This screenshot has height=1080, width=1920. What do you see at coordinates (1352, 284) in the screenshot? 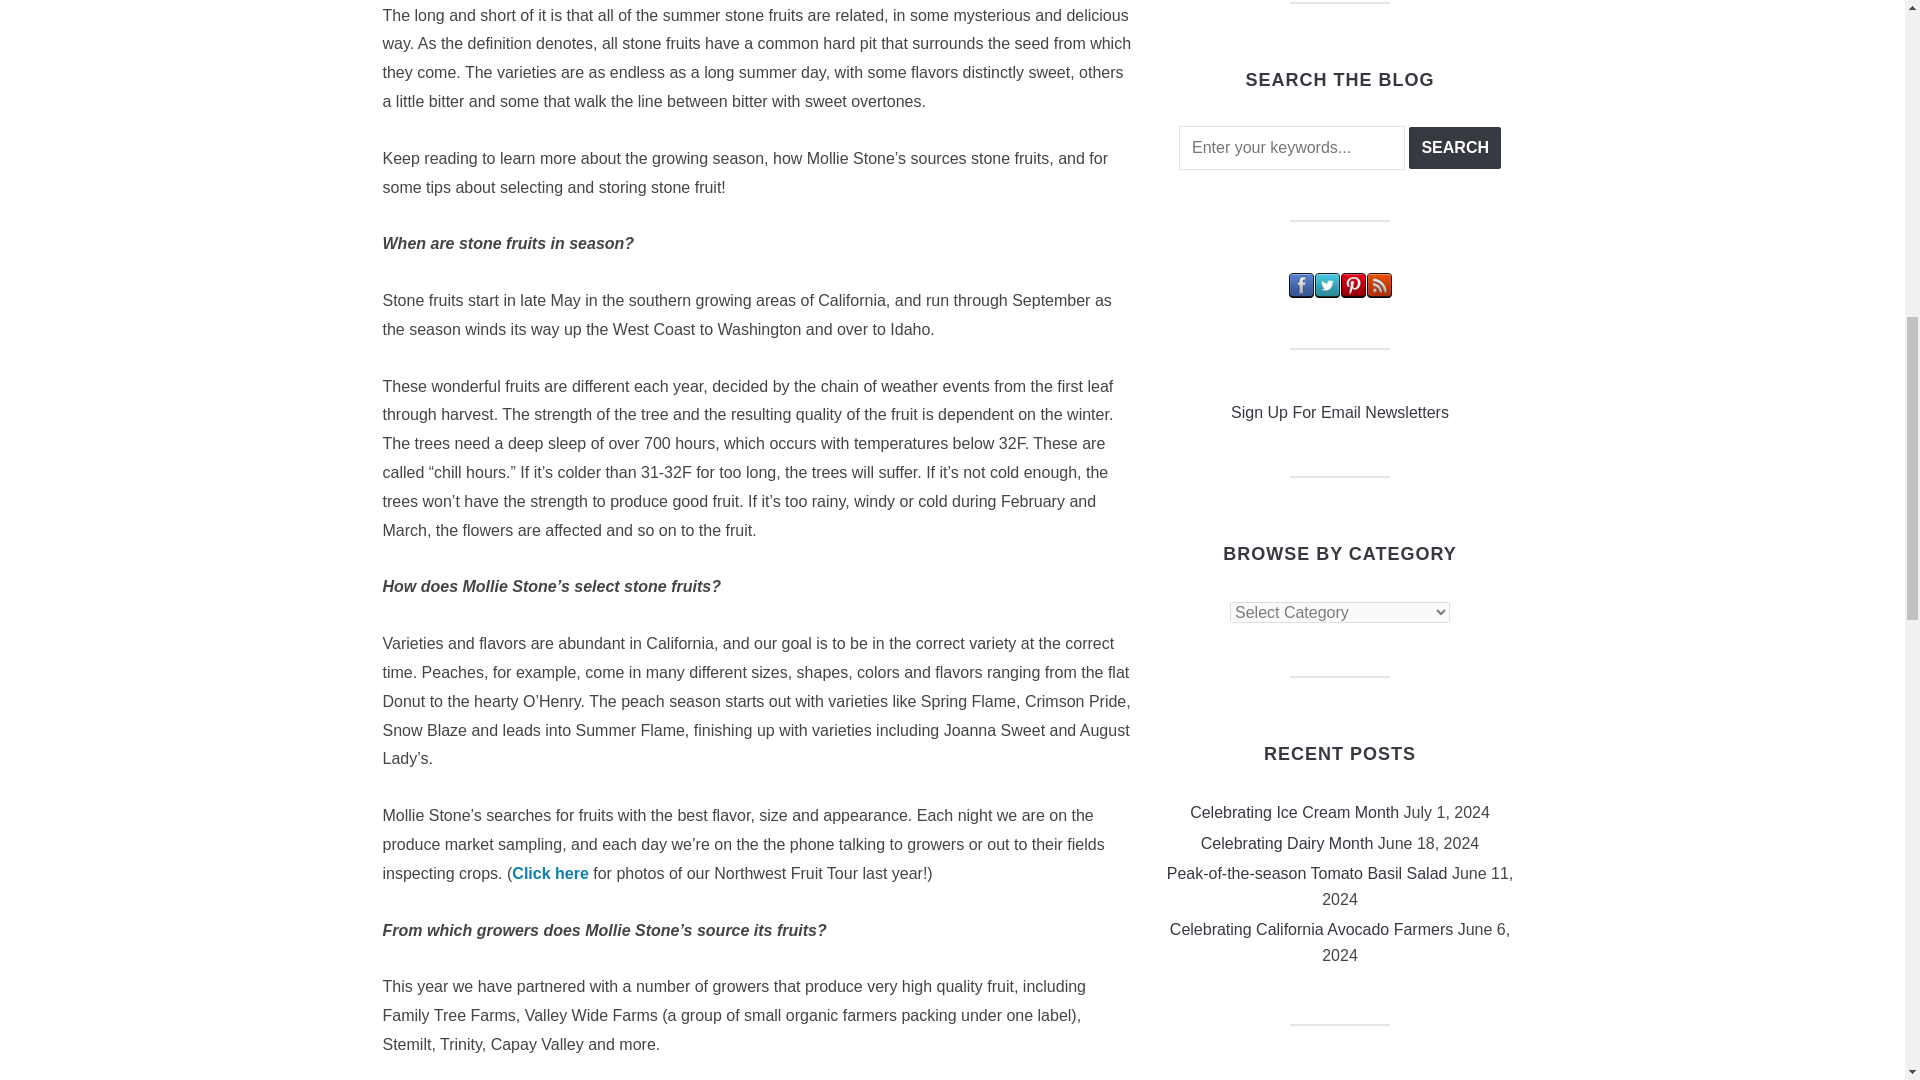
I see `Visit Us On Pinterest` at bounding box center [1352, 284].